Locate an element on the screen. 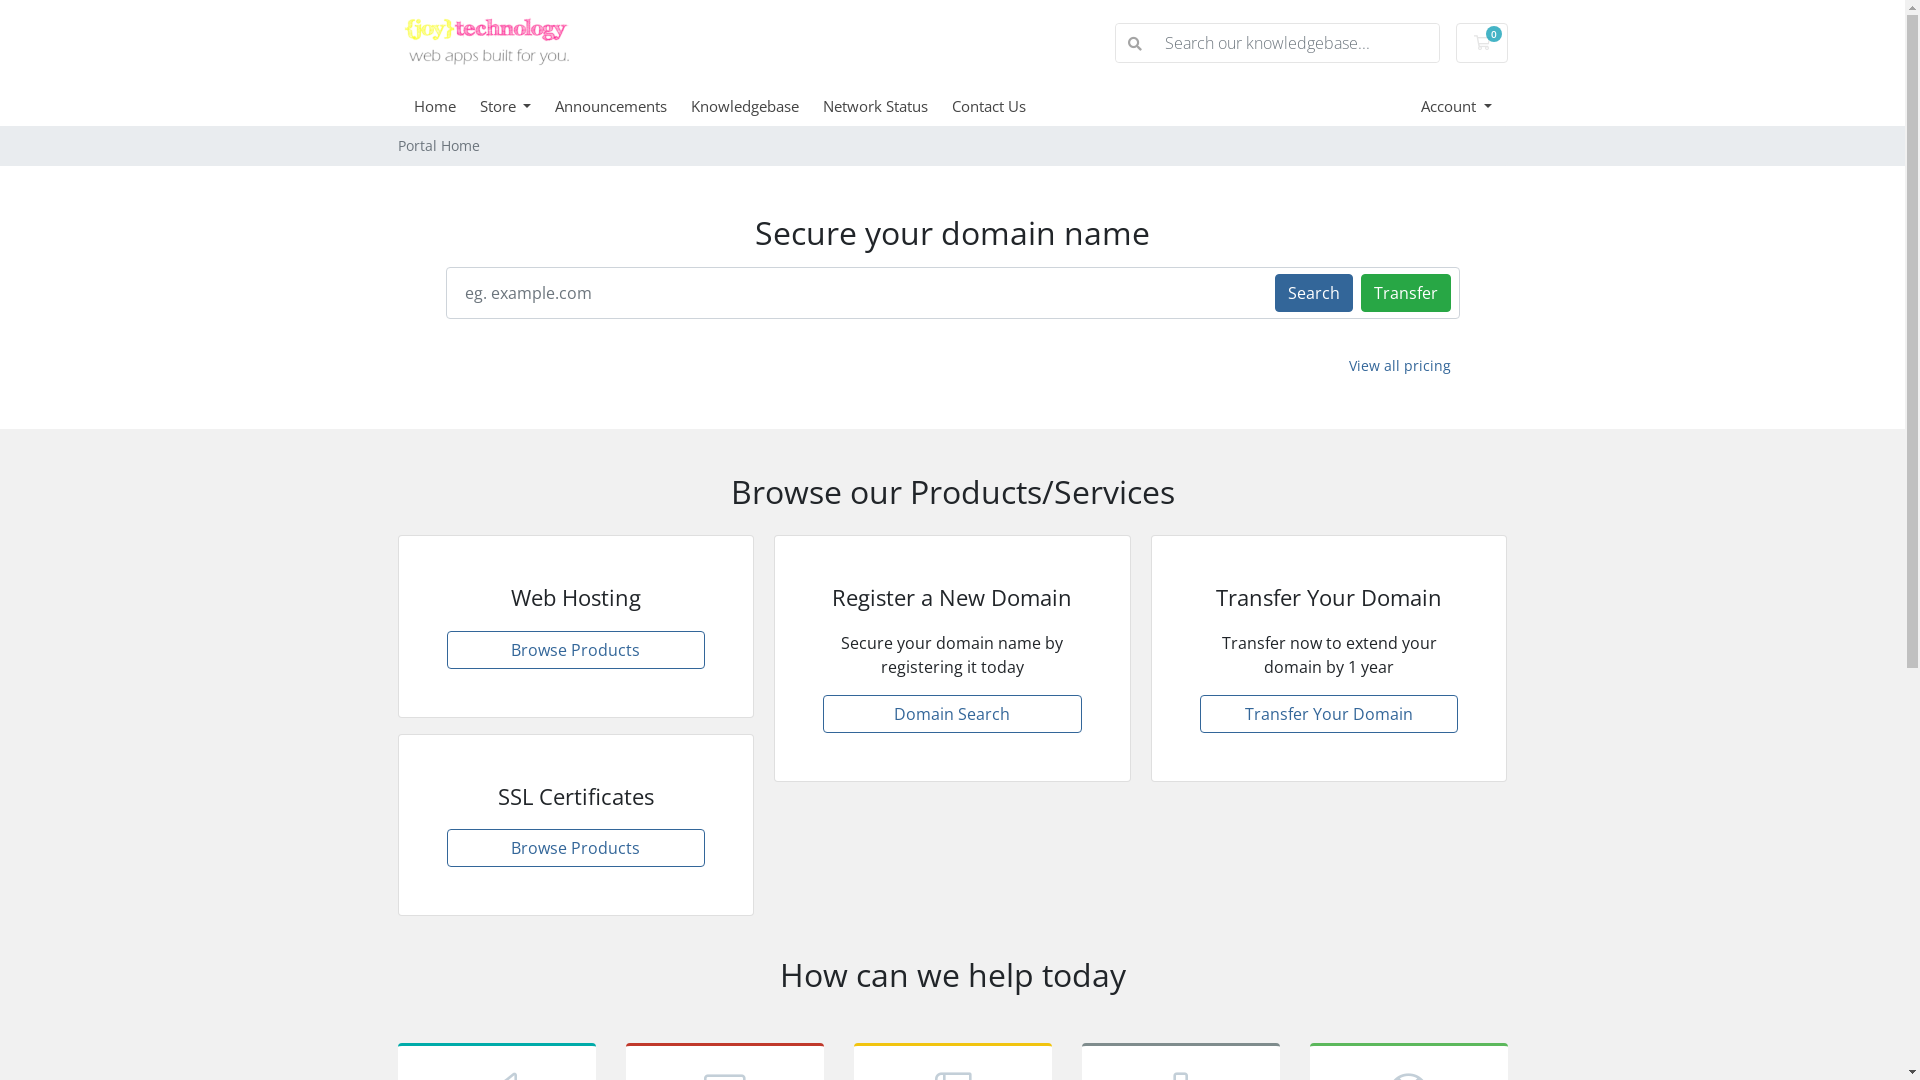 The height and width of the screenshot is (1080, 1920). Contact Us is located at coordinates (1001, 106).